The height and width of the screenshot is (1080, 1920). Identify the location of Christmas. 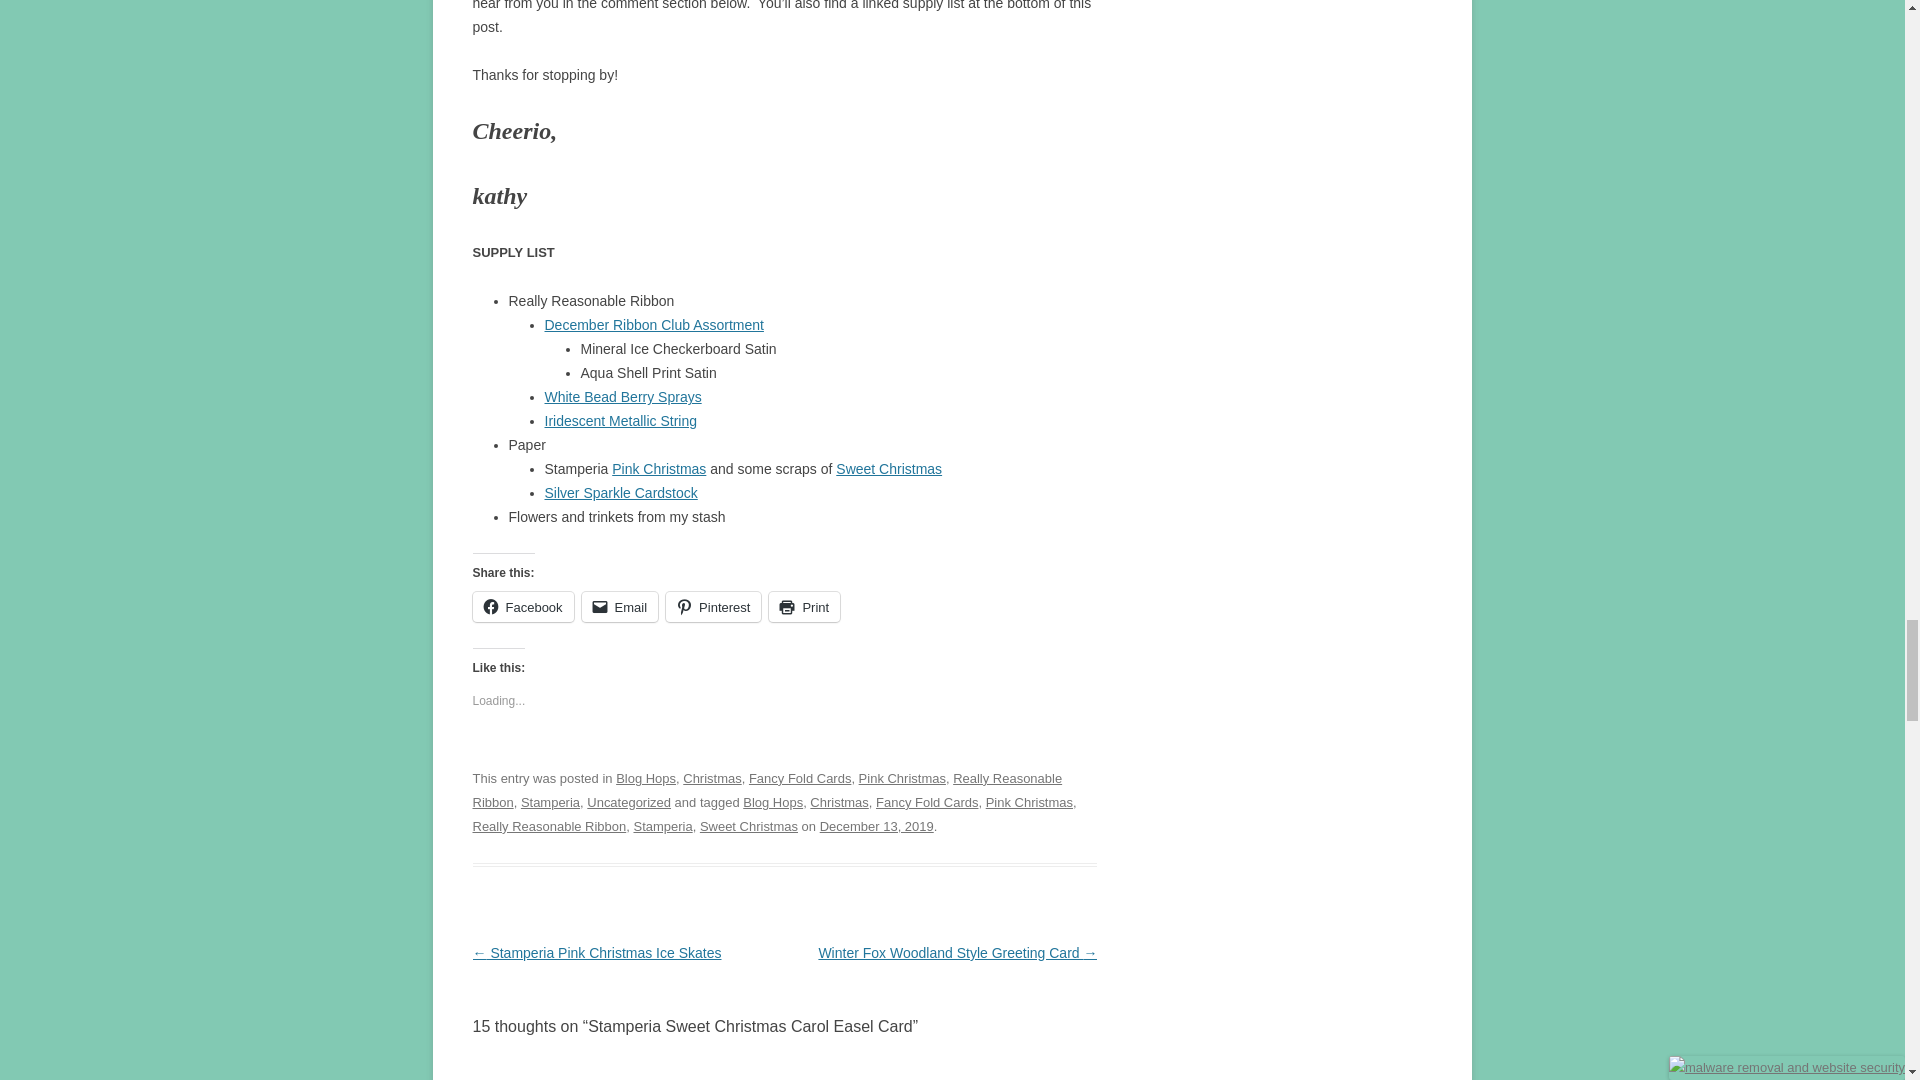
(712, 778).